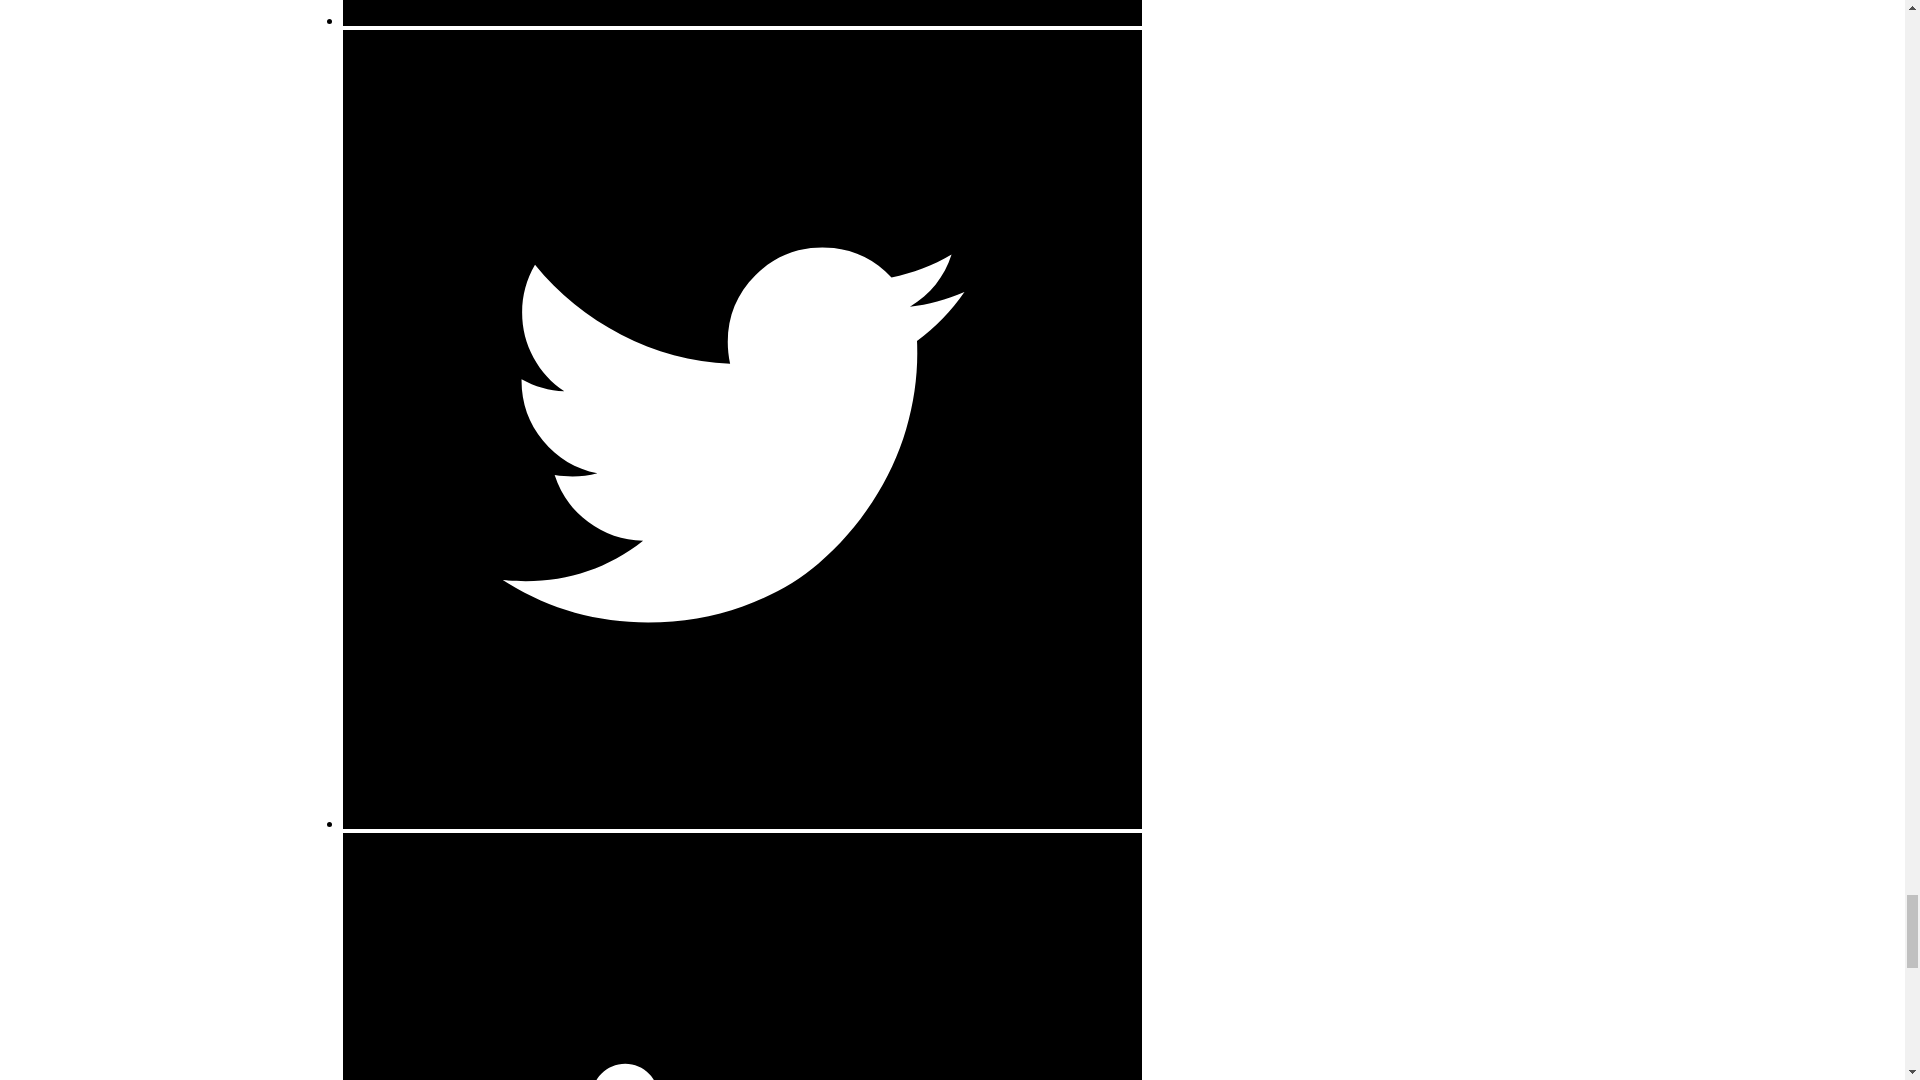  Describe the element at coordinates (740, 20) in the screenshot. I see `facebook` at that location.